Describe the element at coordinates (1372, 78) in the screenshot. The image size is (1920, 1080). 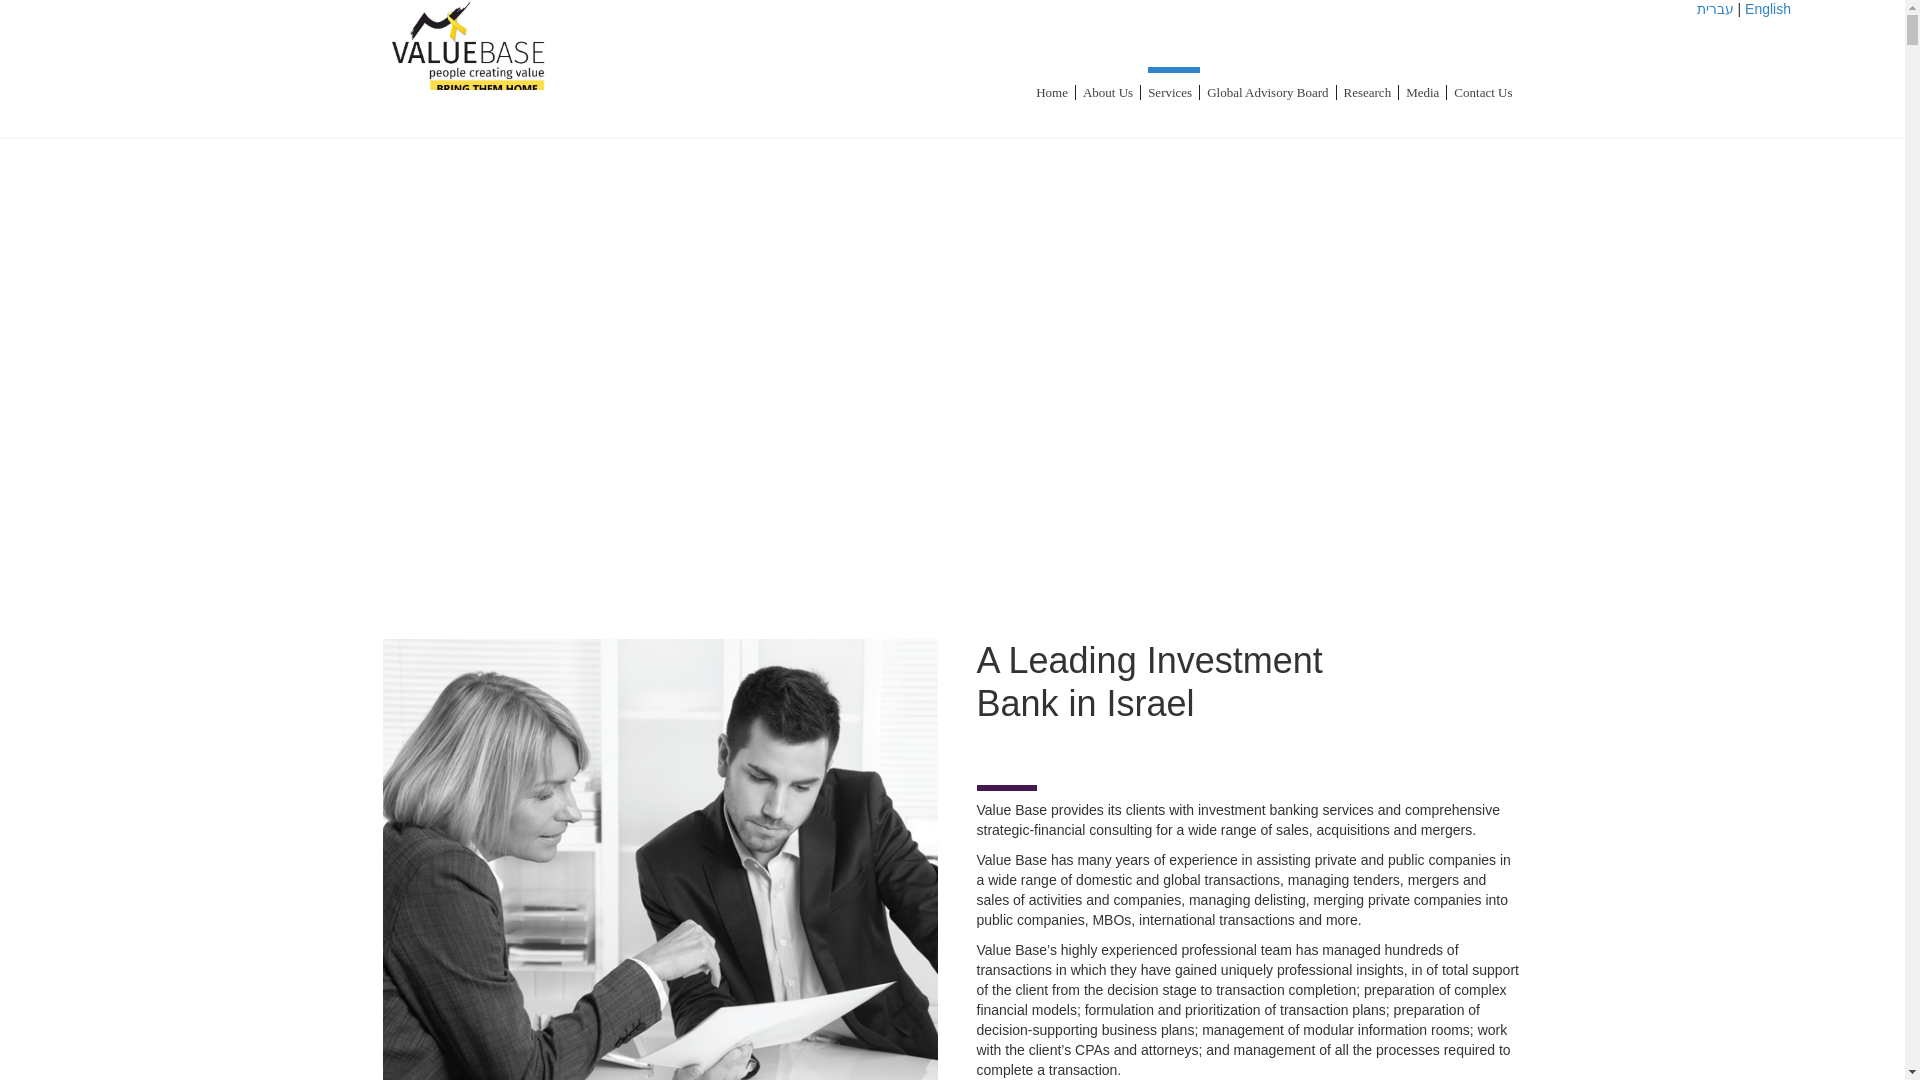
I see `Research` at that location.